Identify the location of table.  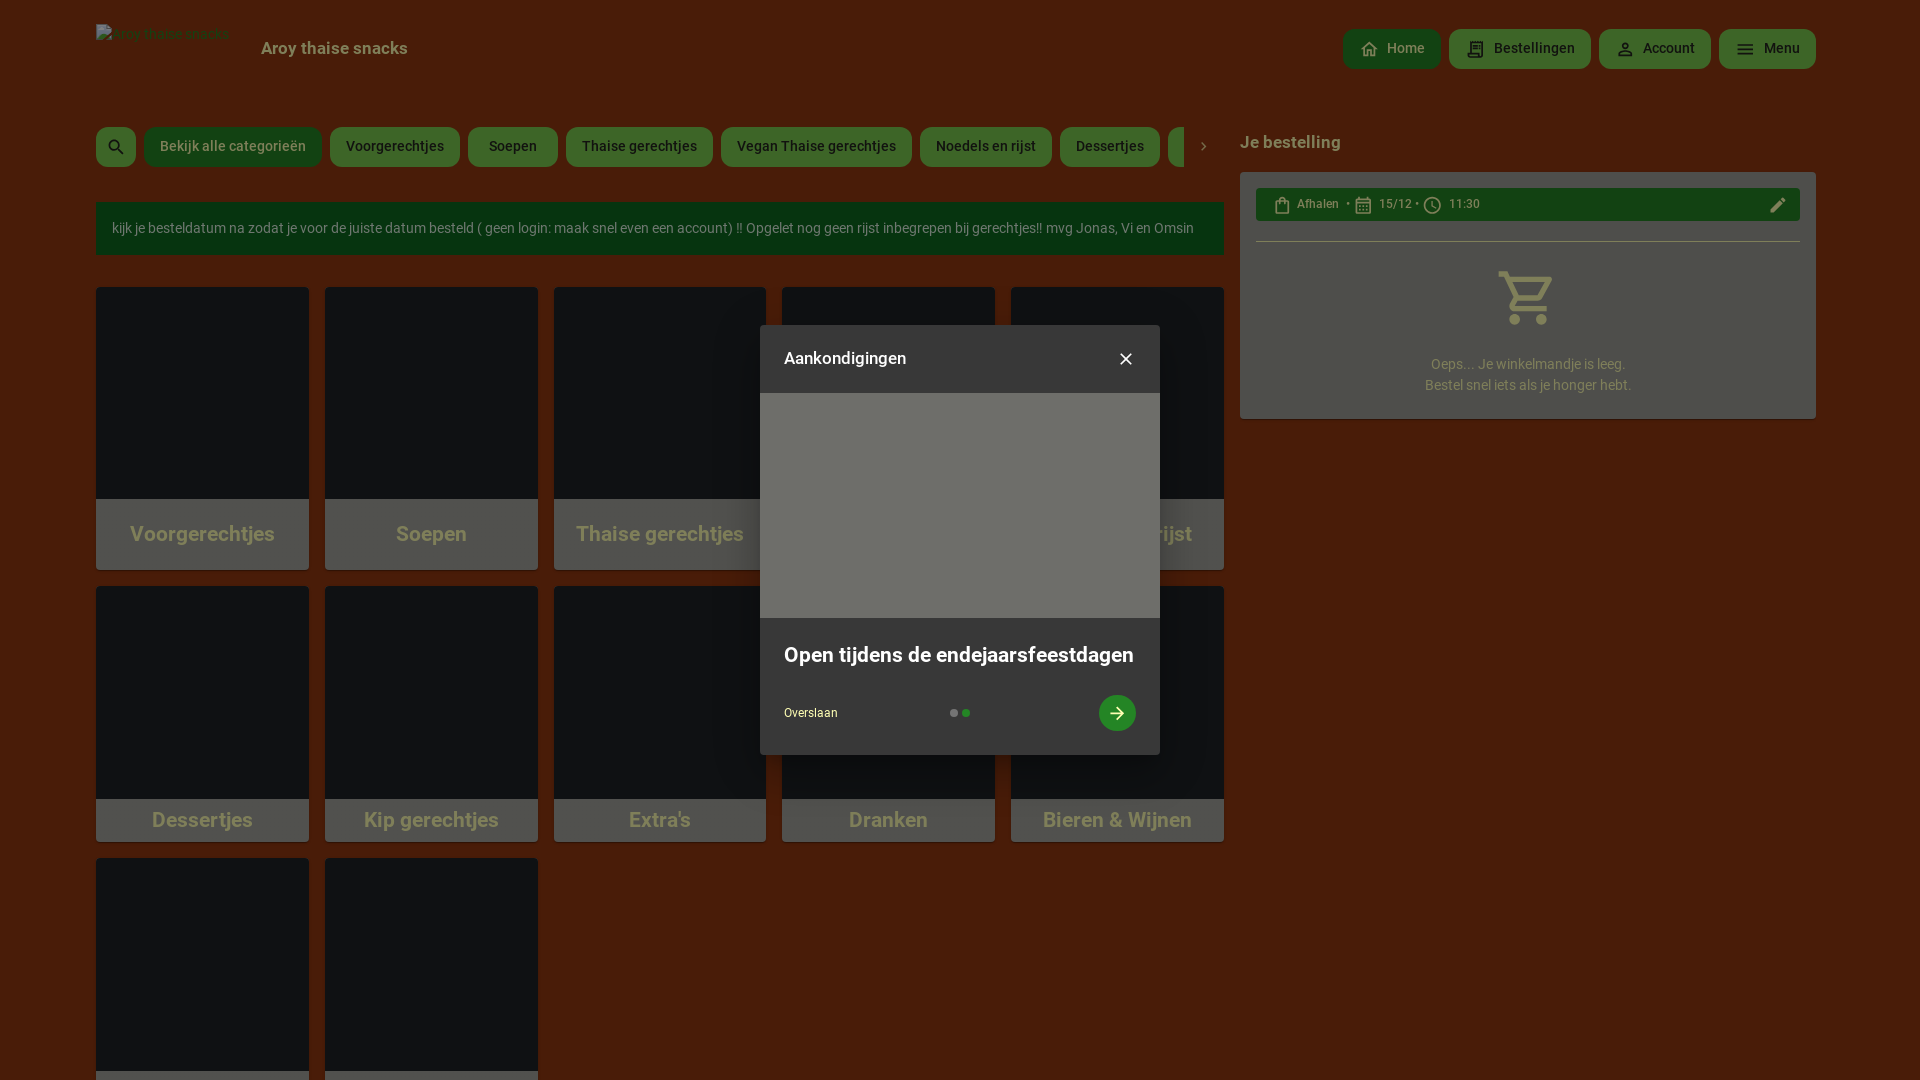
(798, 430).